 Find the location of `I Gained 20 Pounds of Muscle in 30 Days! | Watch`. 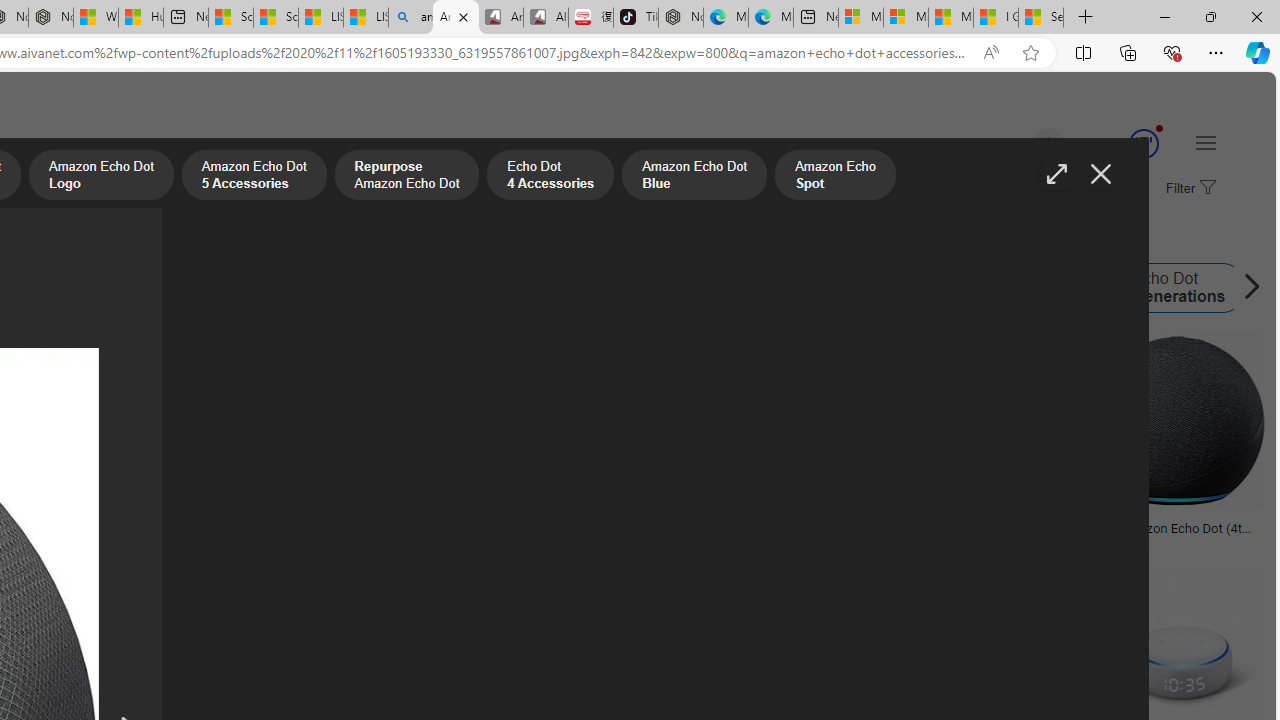

I Gained 20 Pounds of Muscle in 30 Days! | Watch is located at coordinates (996, 18).